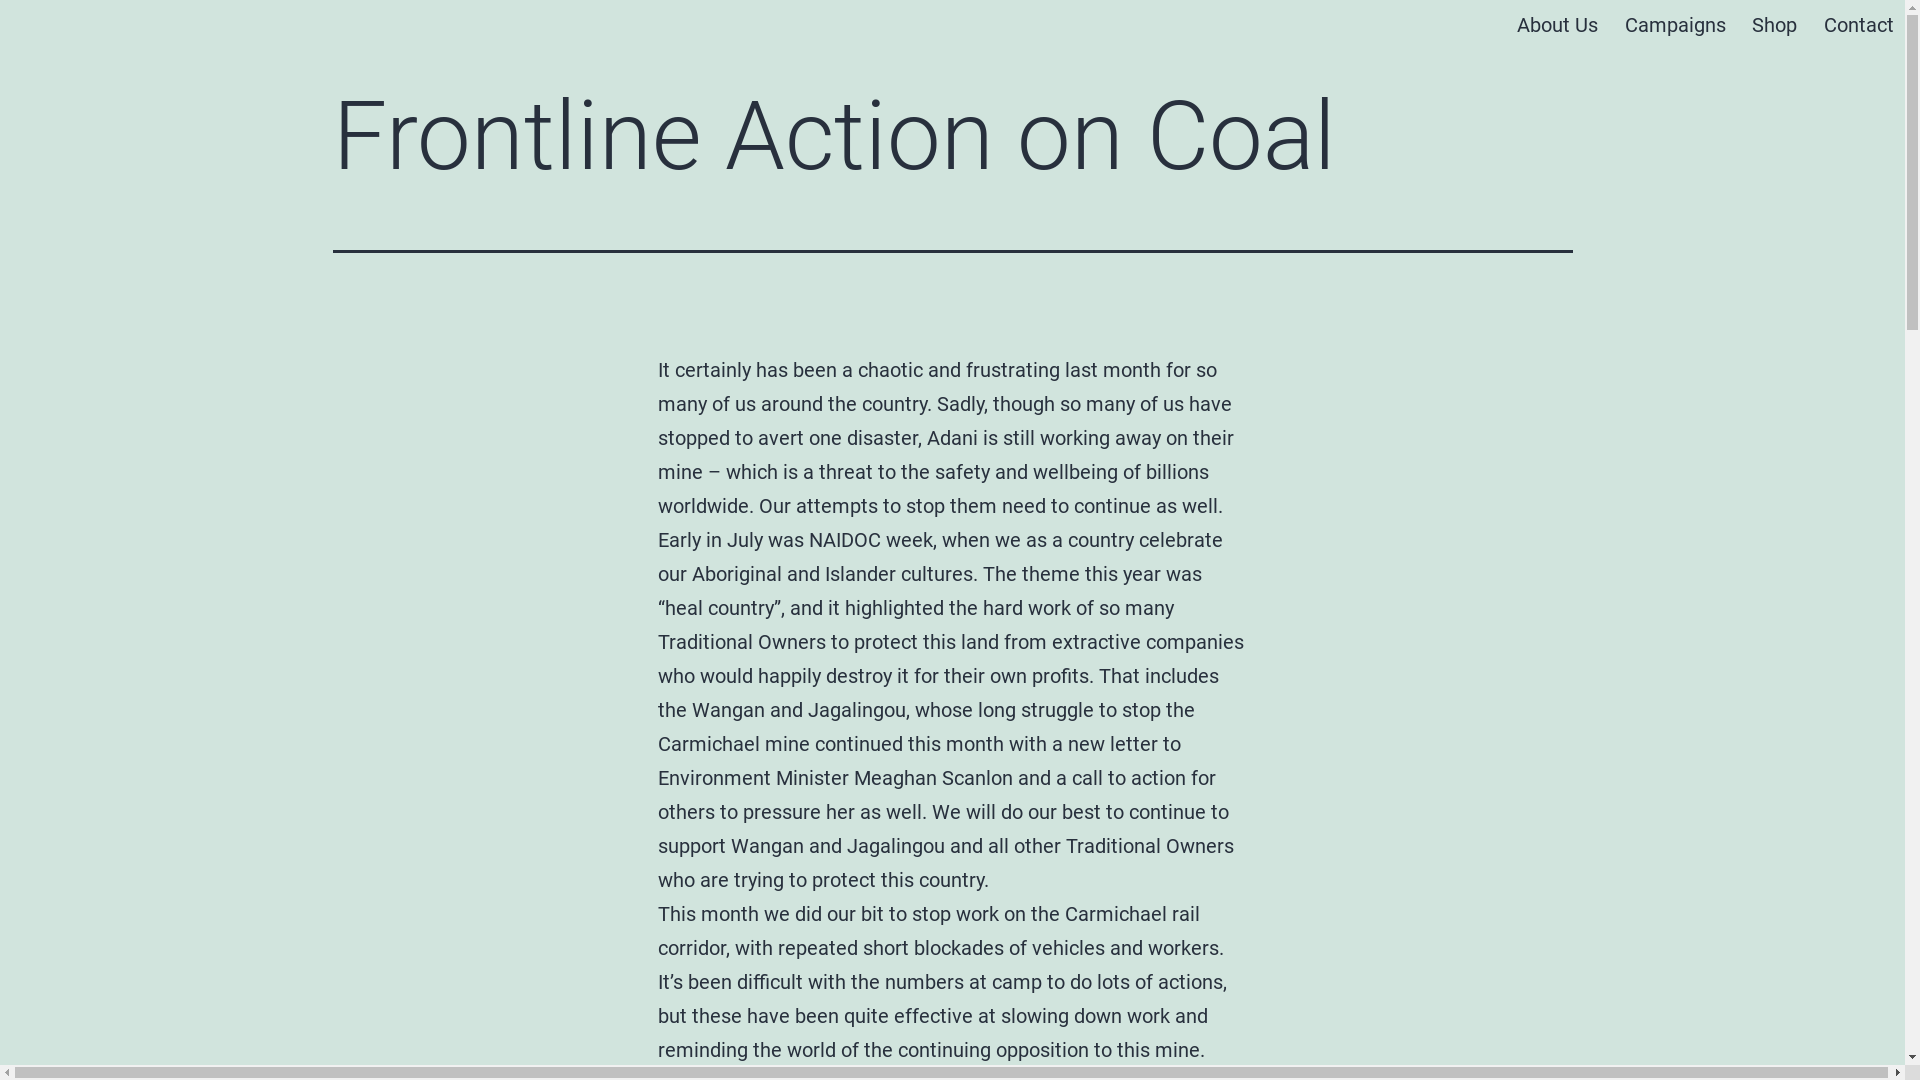 This screenshot has height=1080, width=1920. I want to click on Contact, so click(1858, 26).